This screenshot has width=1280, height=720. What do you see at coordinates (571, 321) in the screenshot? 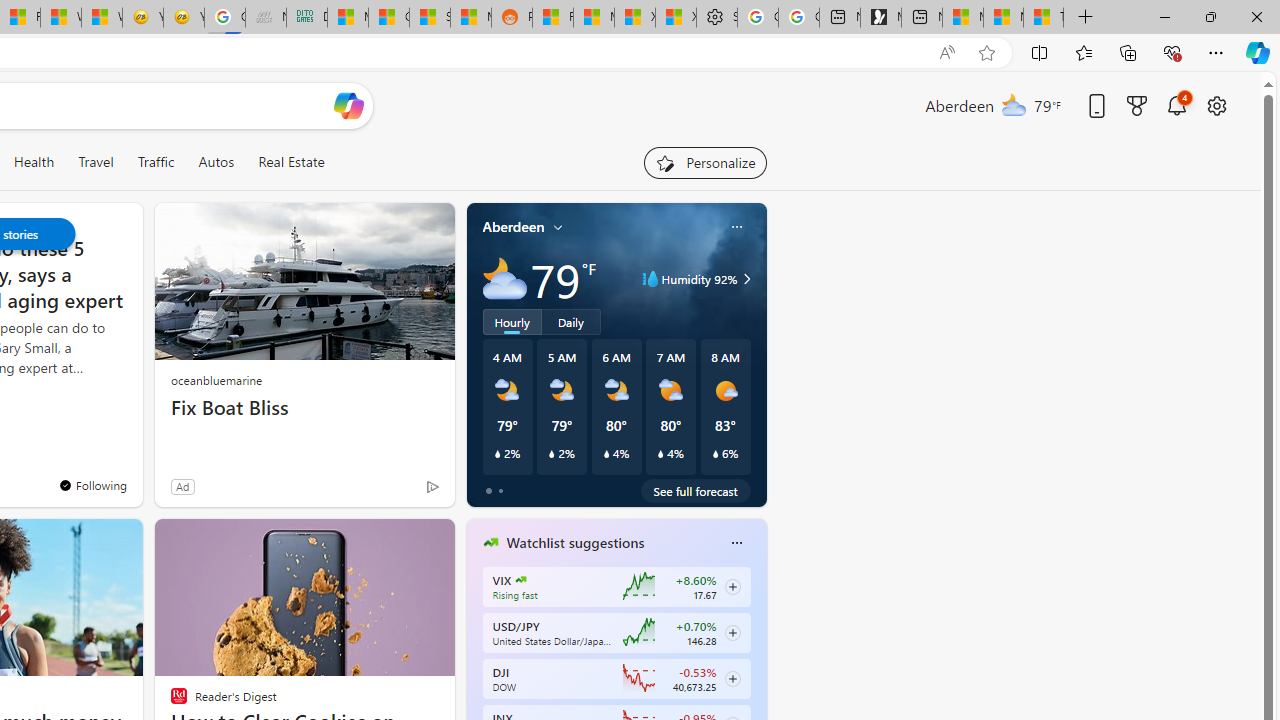
I see `Daily` at bounding box center [571, 321].